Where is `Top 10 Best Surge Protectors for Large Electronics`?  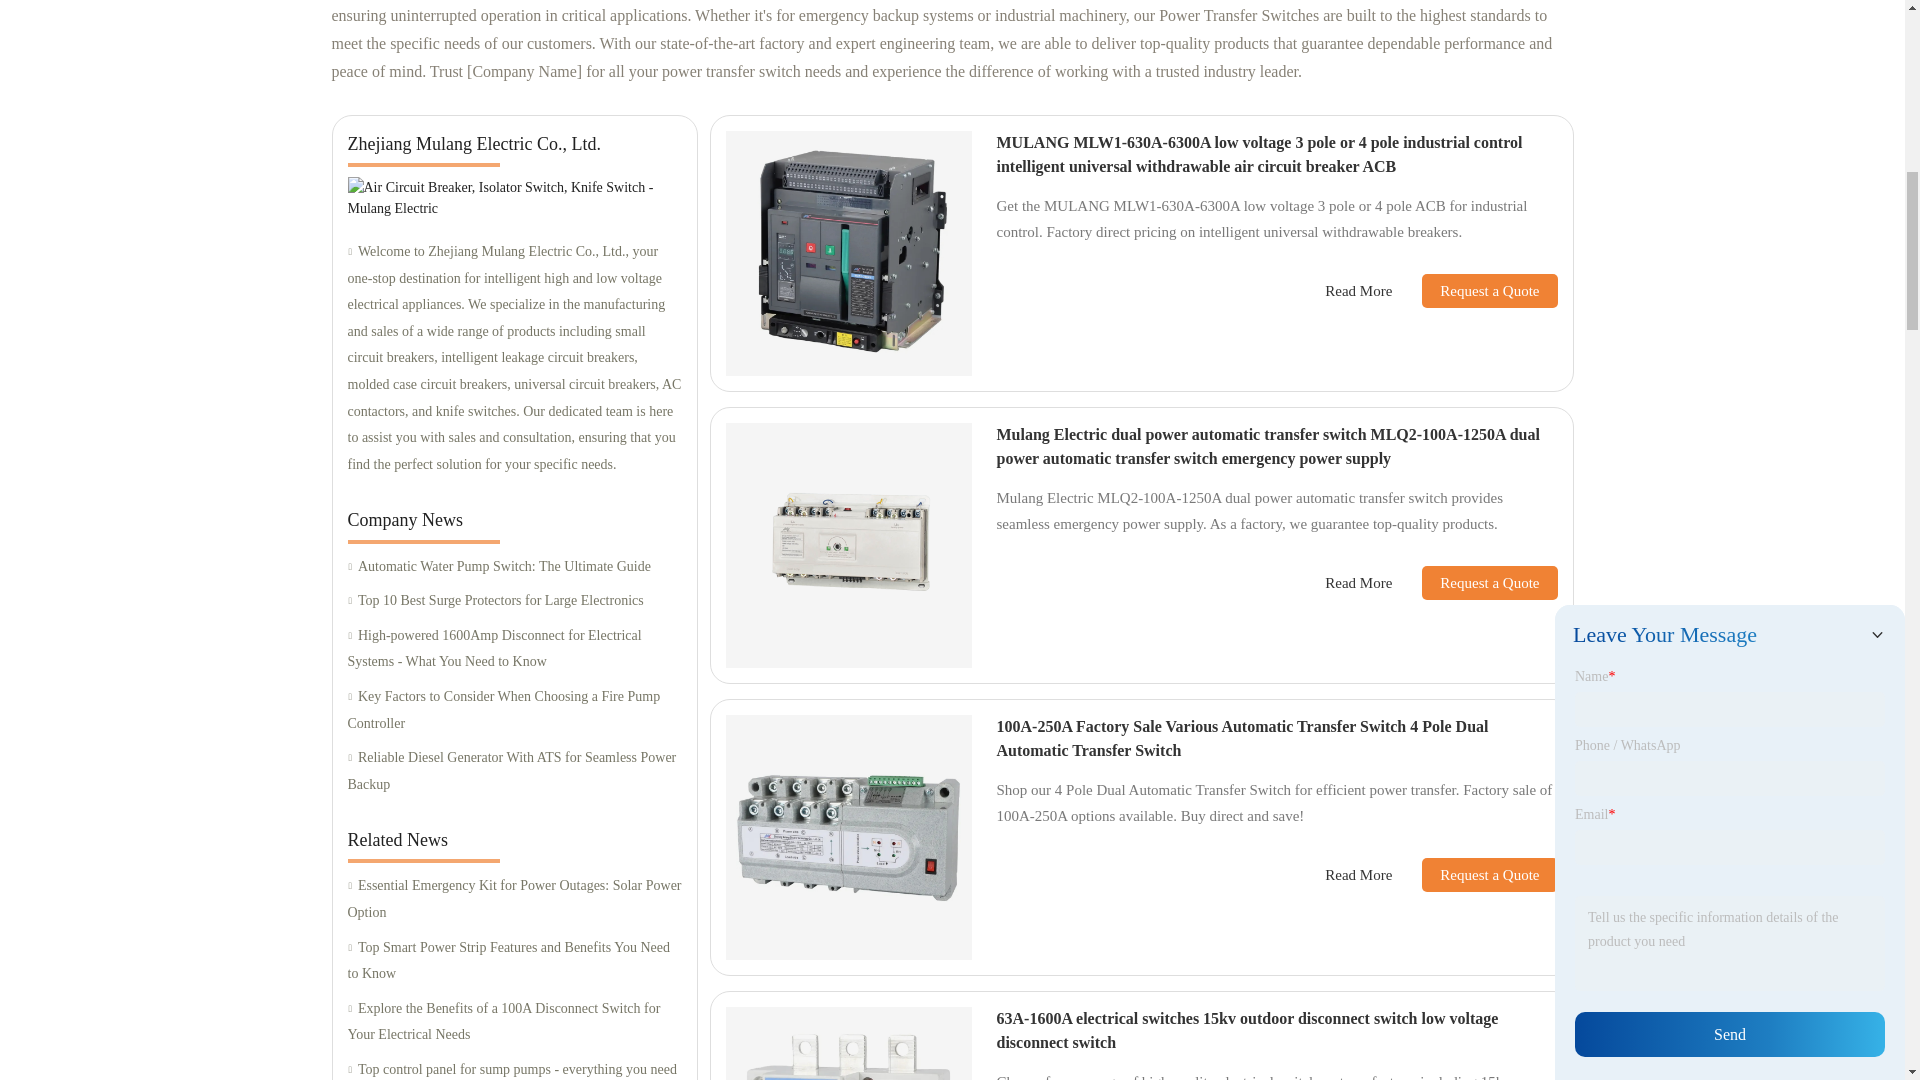
Top 10 Best Surge Protectors for Large Electronics is located at coordinates (514, 600).